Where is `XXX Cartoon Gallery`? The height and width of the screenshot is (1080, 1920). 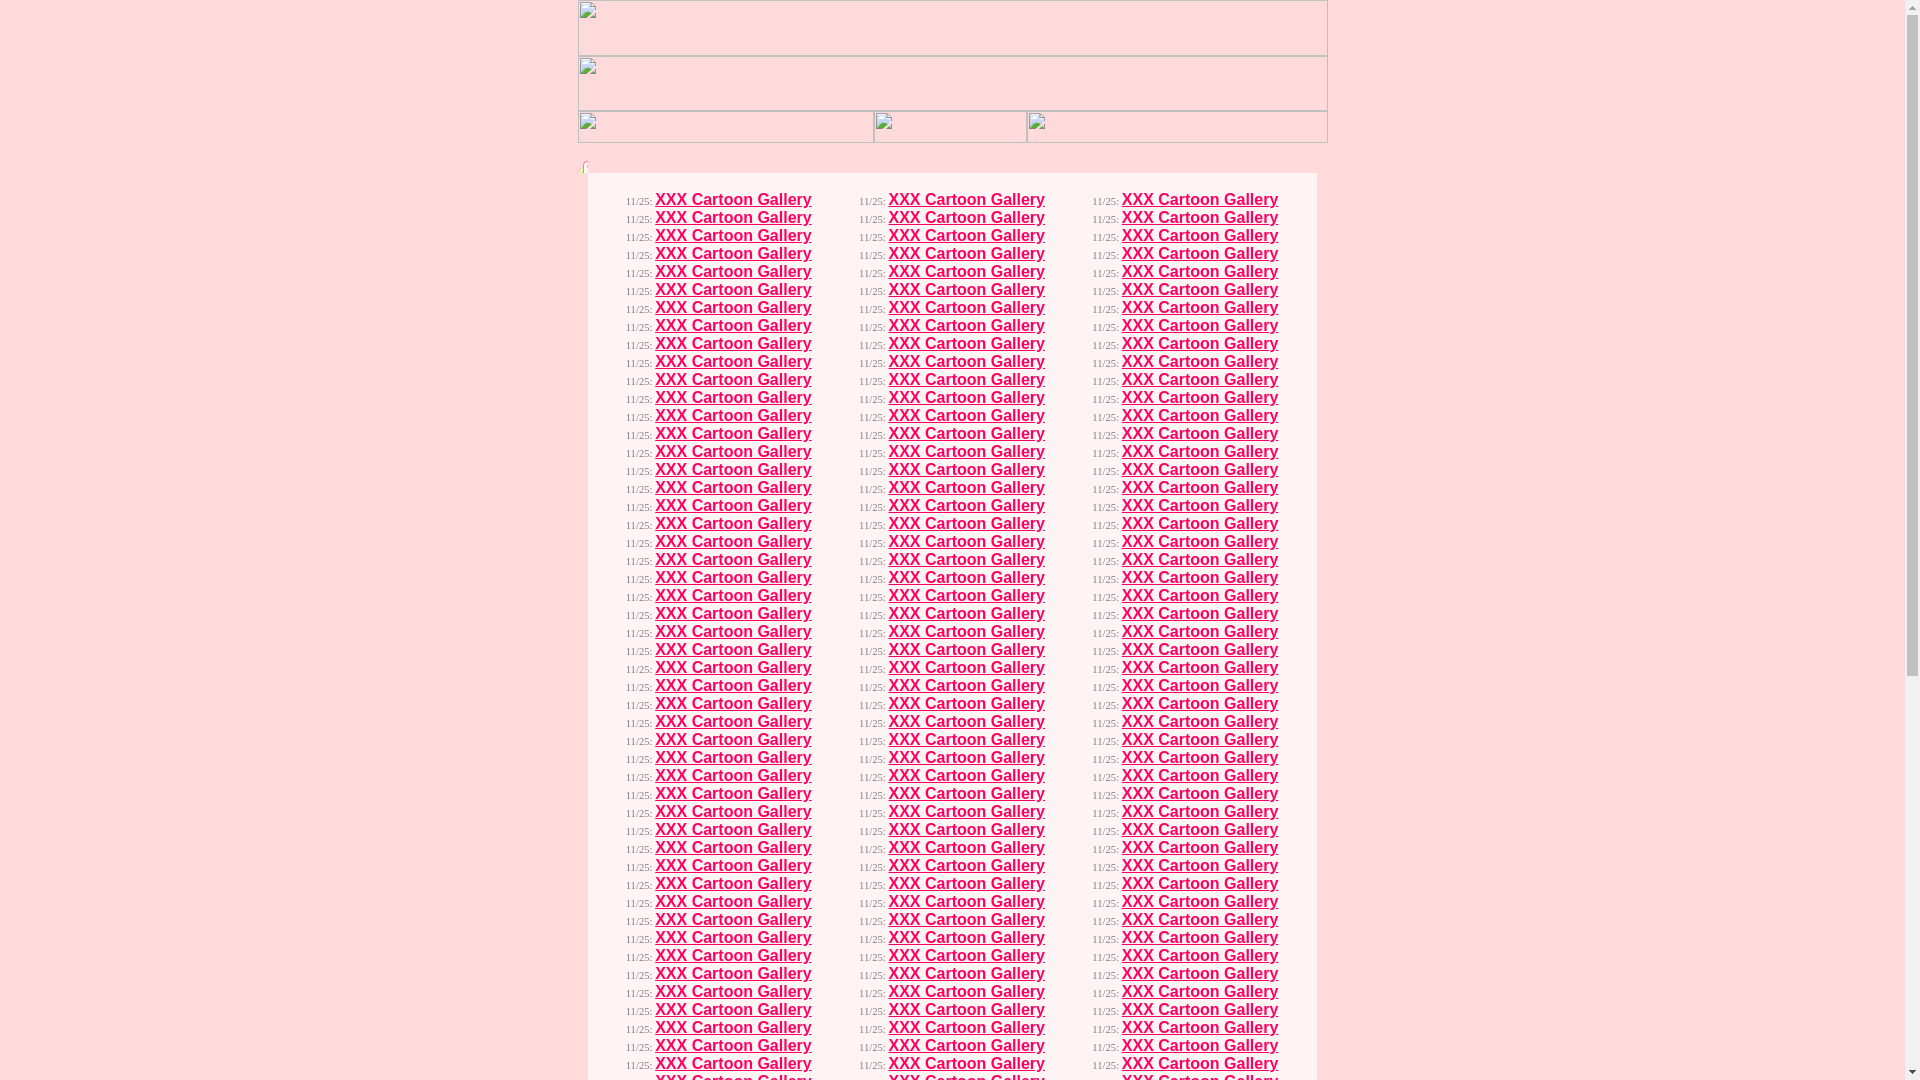 XXX Cartoon Gallery is located at coordinates (734, 416).